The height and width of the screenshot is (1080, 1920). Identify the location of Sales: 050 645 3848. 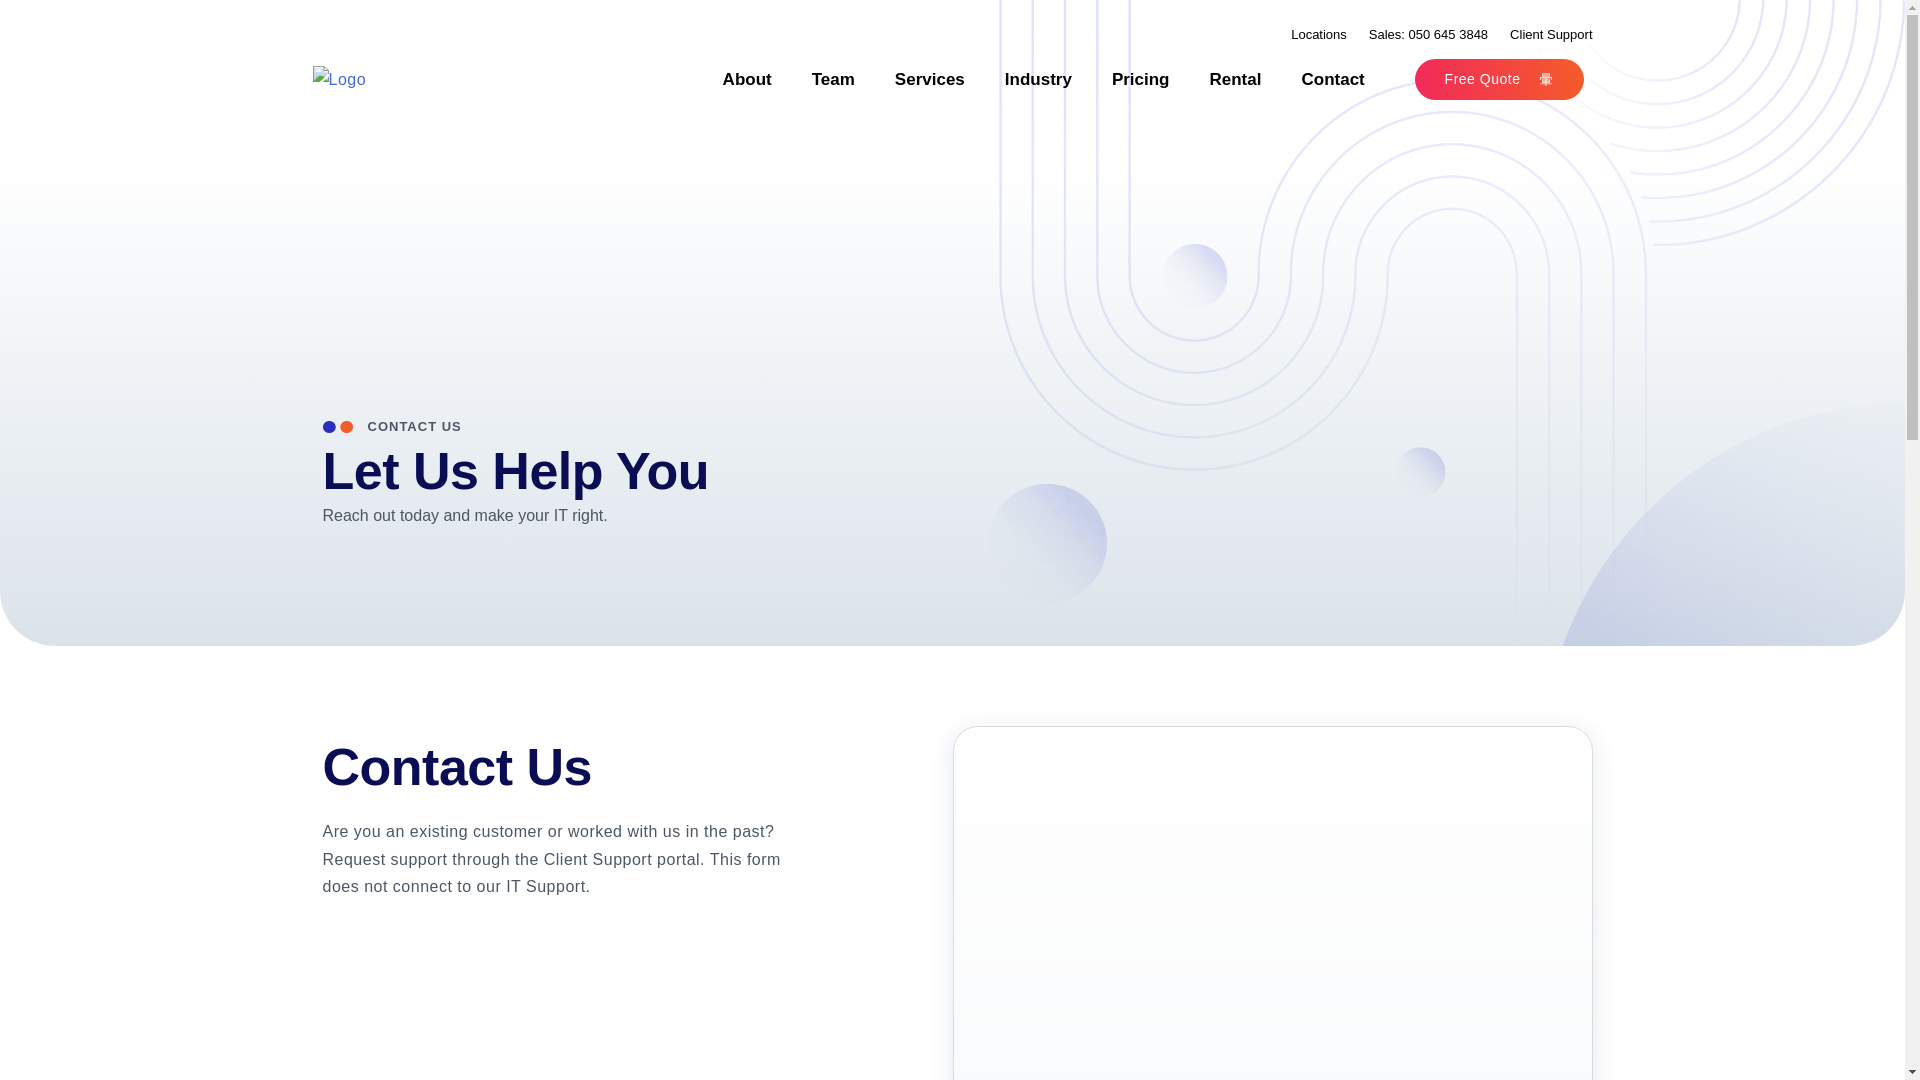
(1428, 34).